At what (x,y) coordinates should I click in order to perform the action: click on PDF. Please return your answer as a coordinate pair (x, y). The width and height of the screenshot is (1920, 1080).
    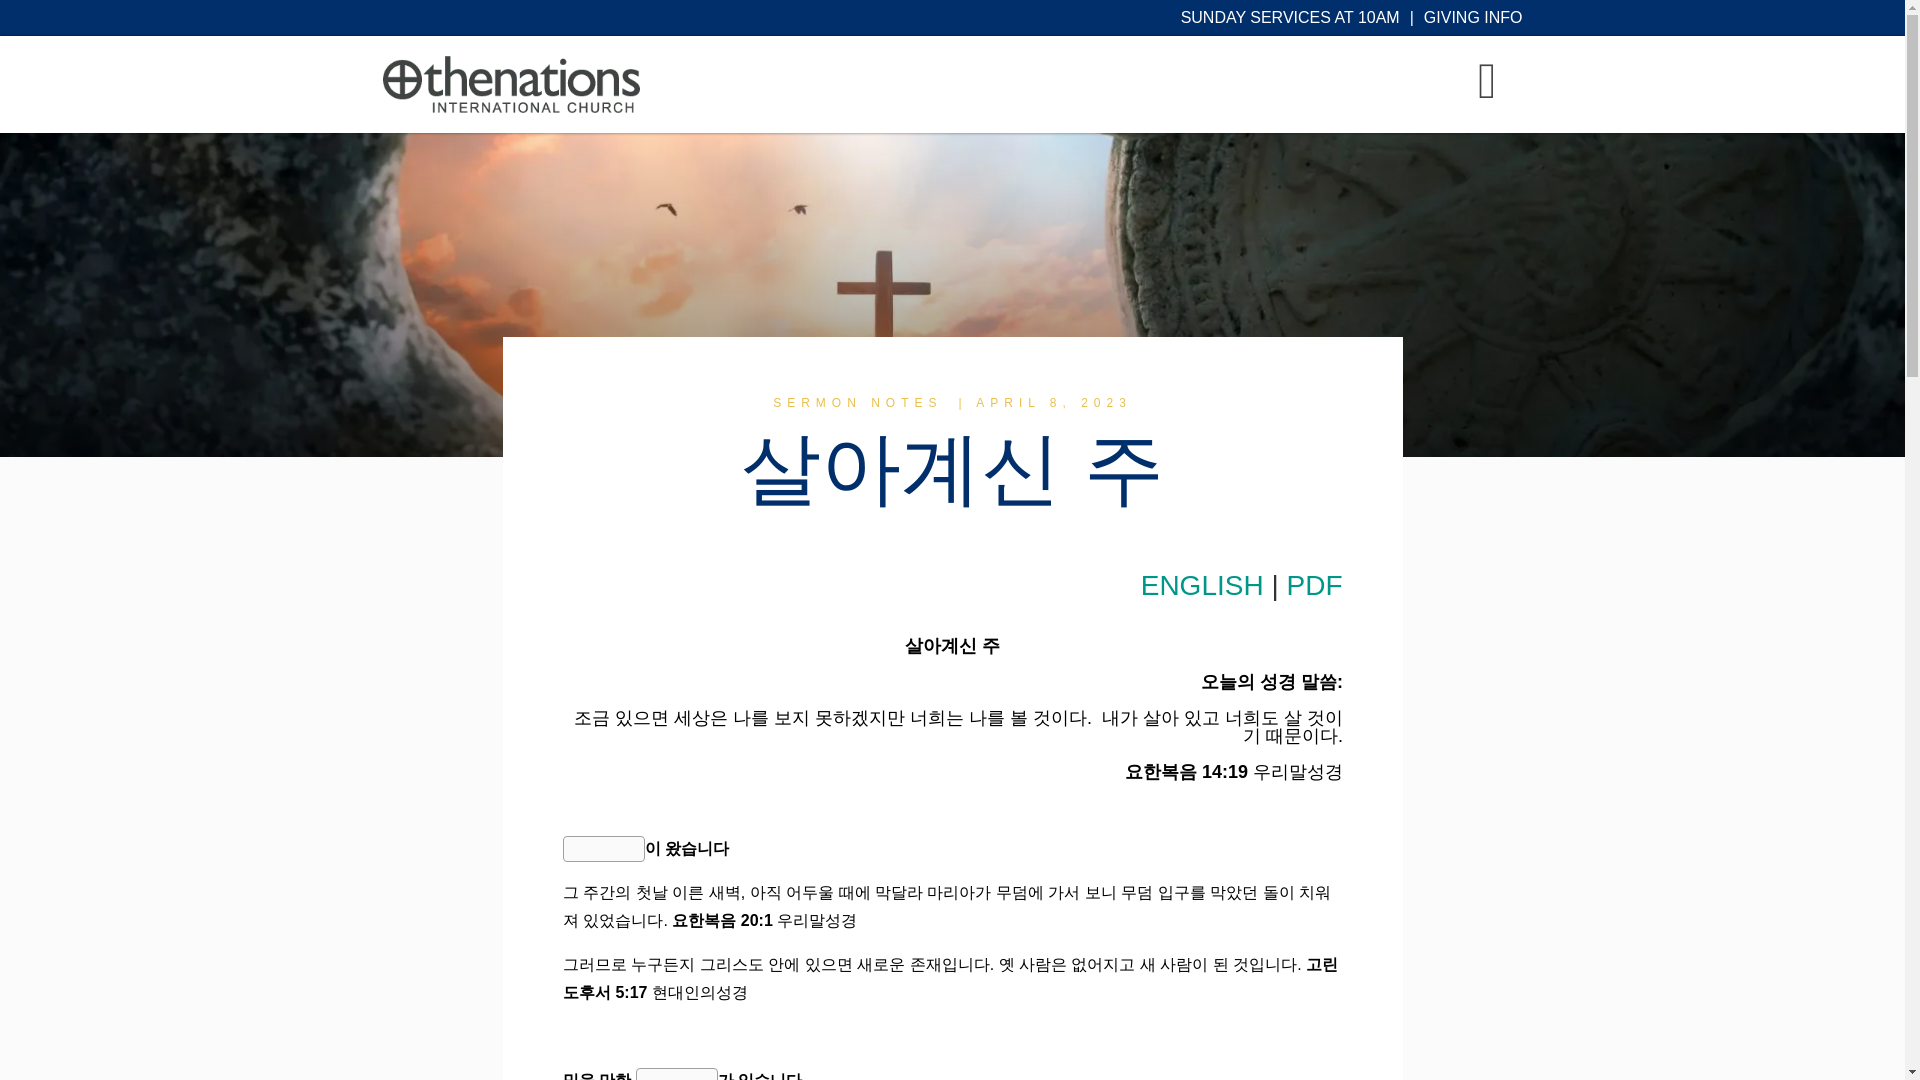
    Looking at the image, I should click on (1314, 585).